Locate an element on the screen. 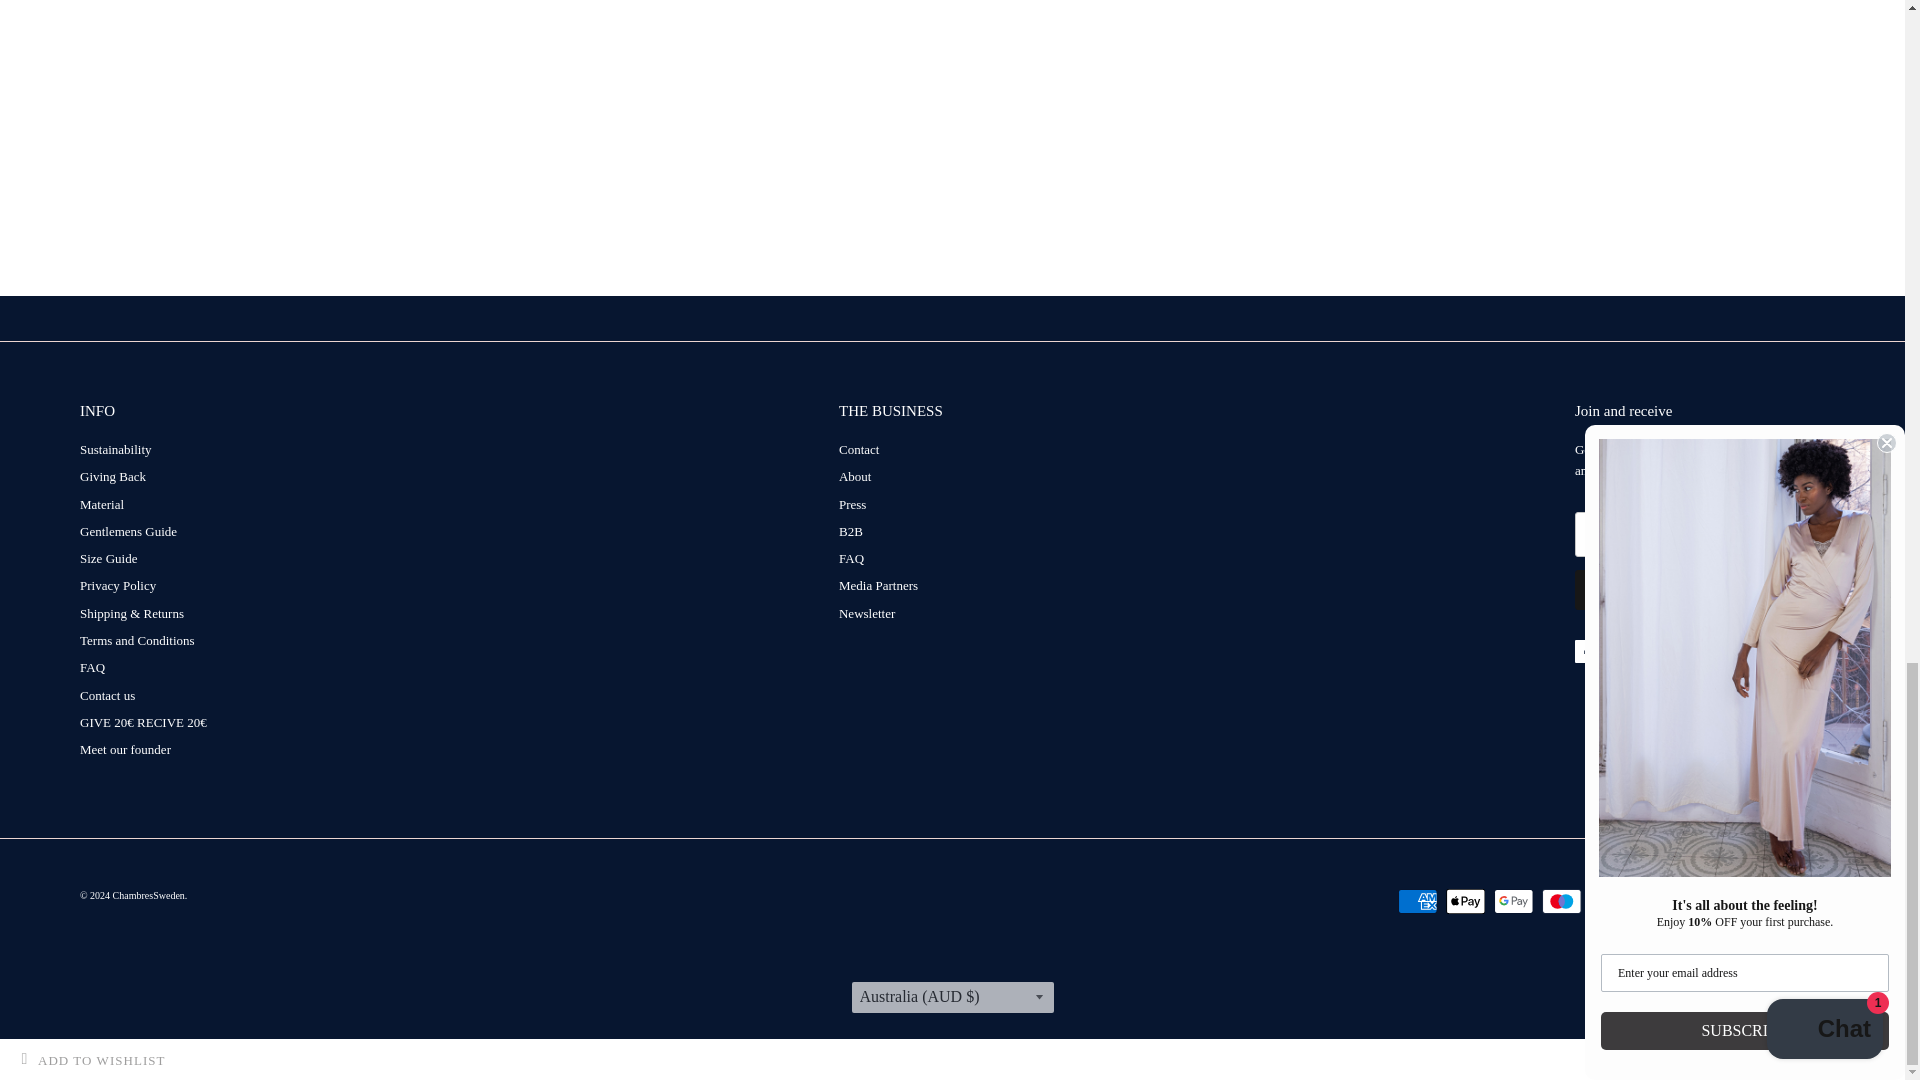  Google Pay is located at coordinates (1514, 900).